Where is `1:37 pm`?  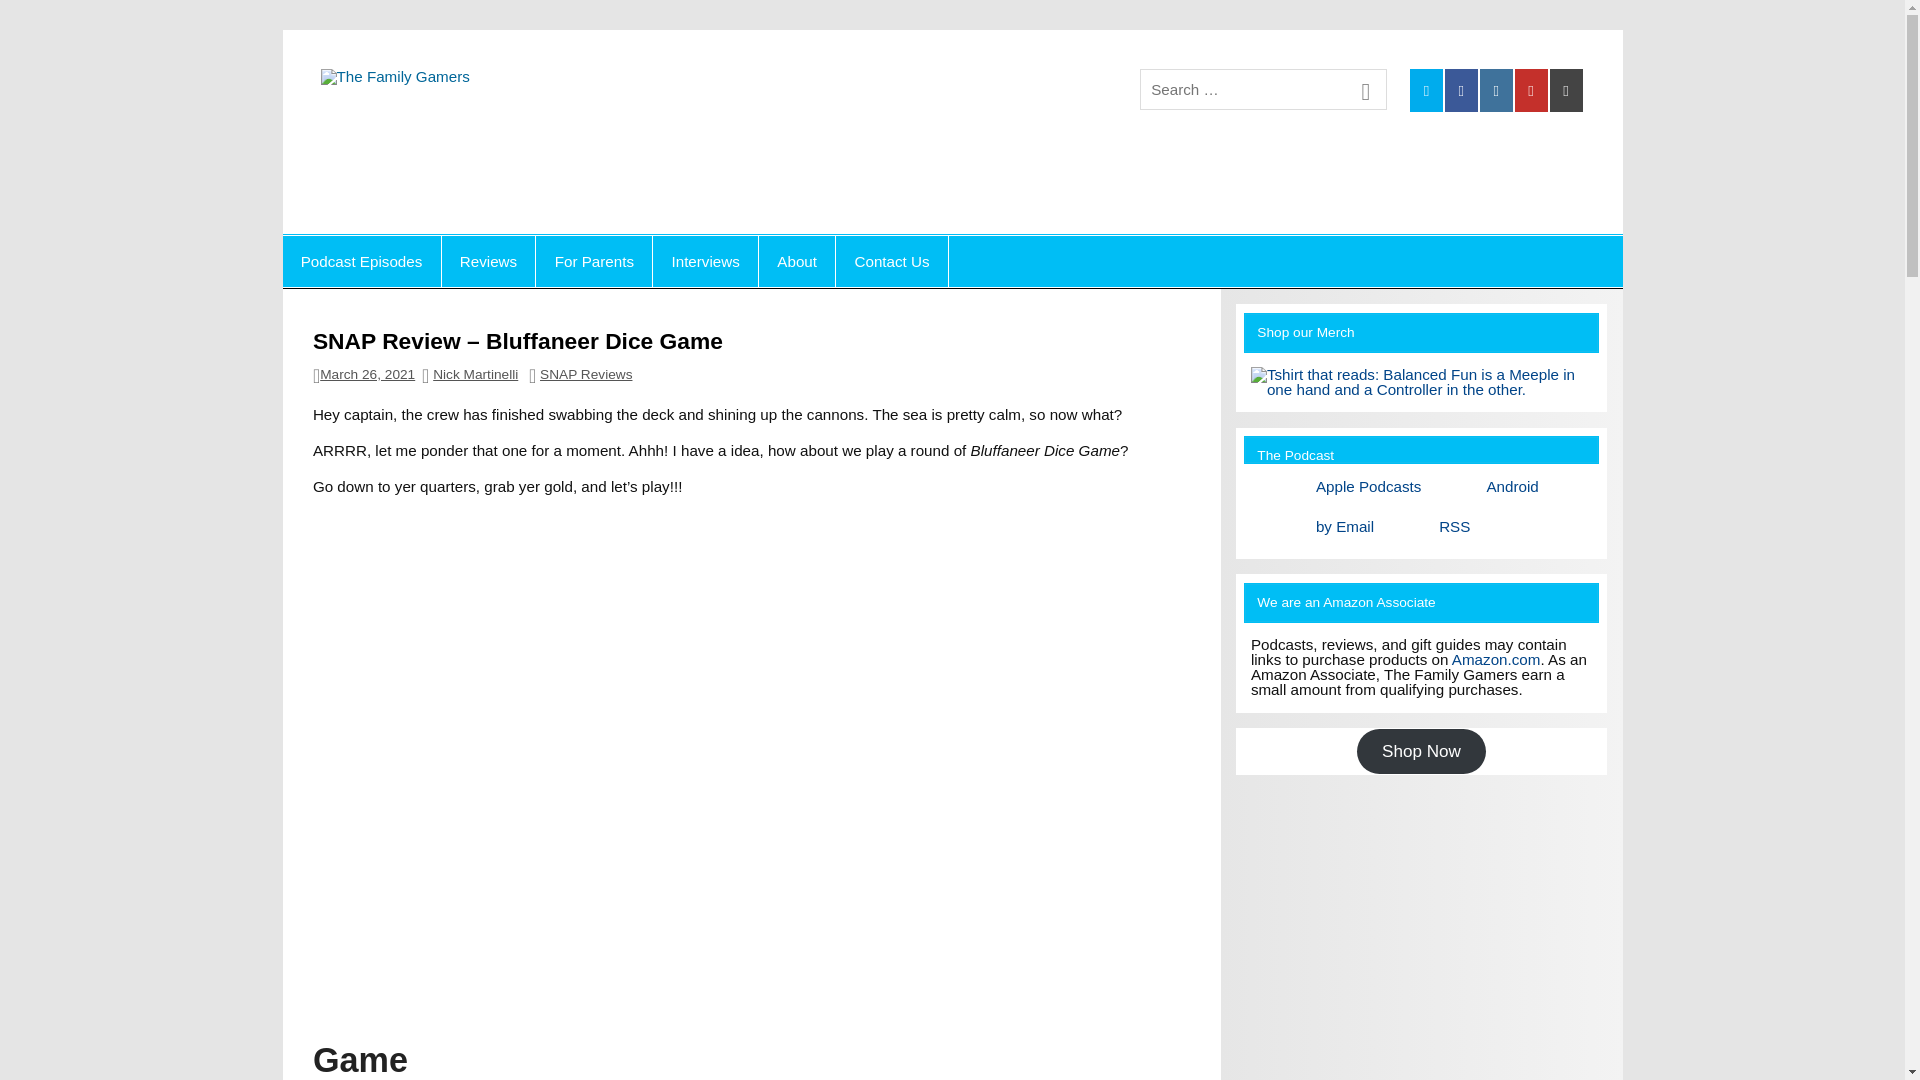 1:37 pm is located at coordinates (367, 374).